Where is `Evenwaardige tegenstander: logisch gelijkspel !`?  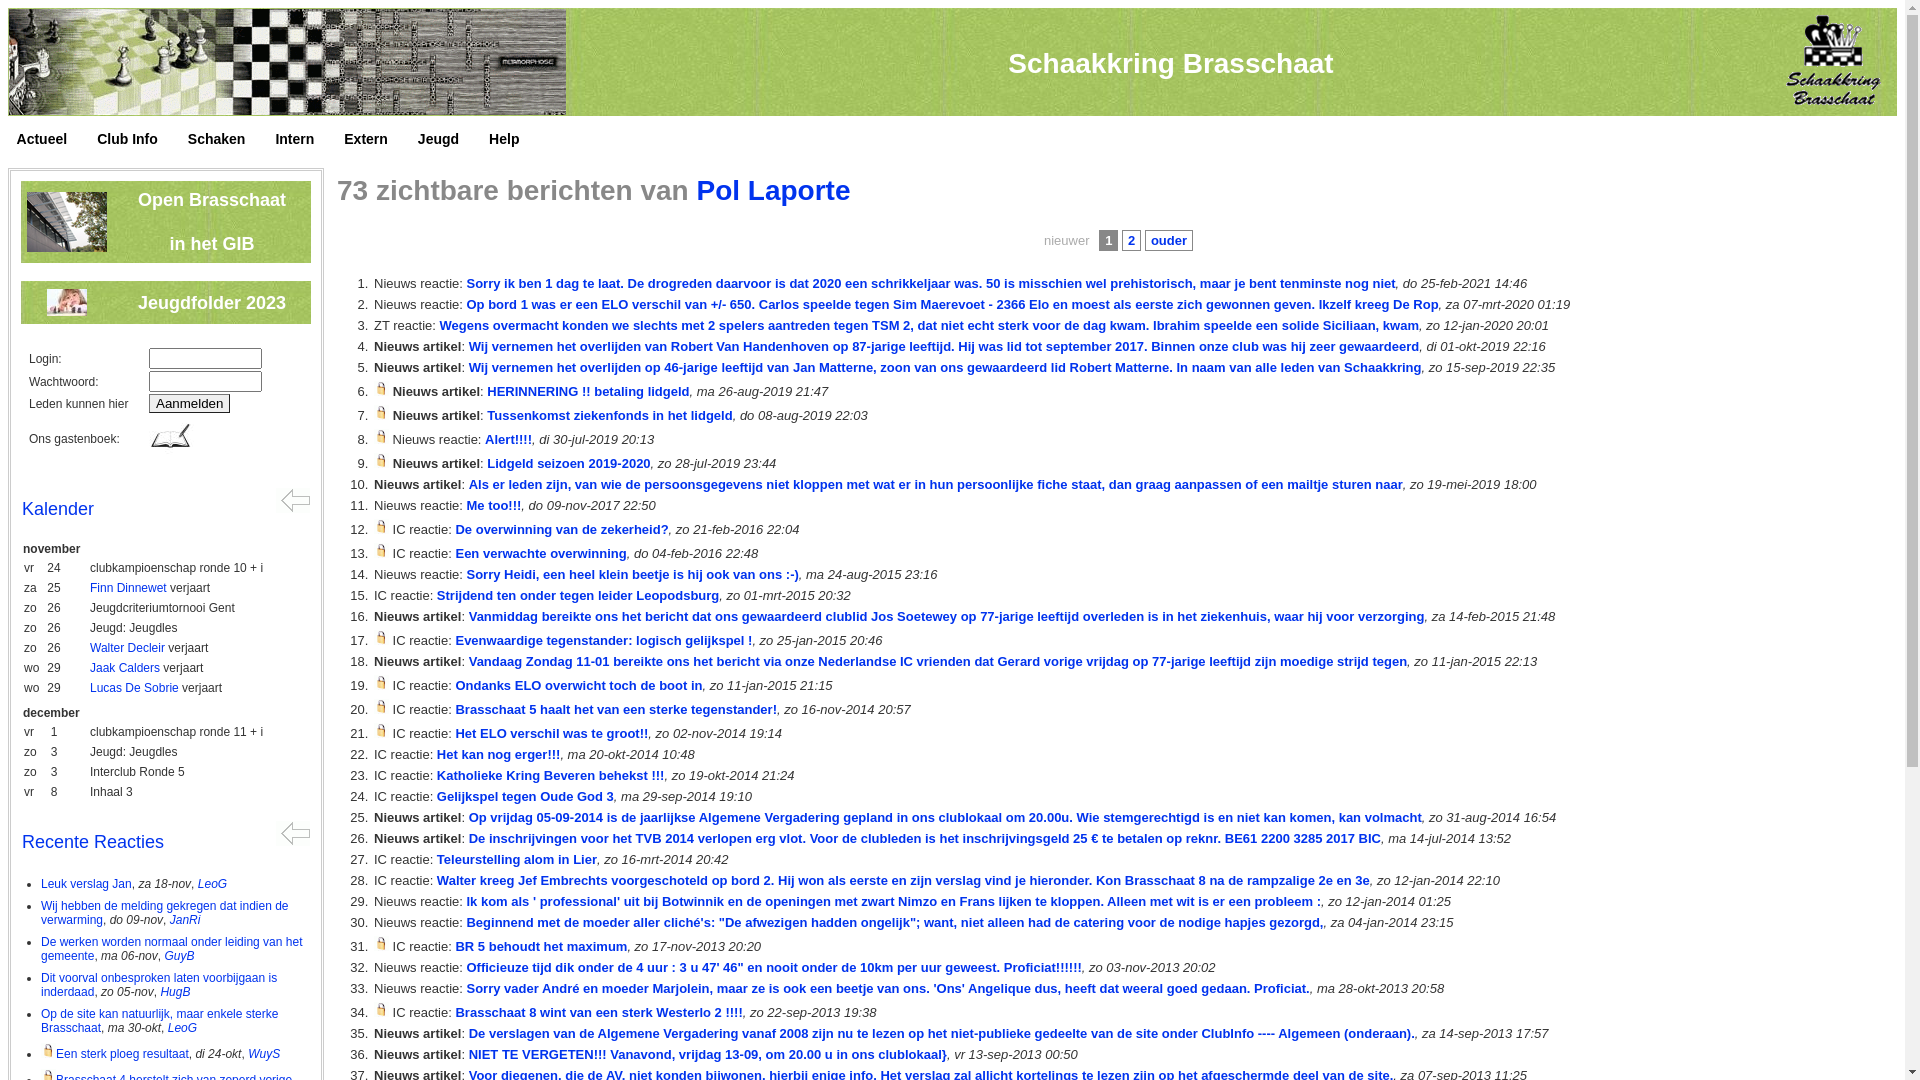 Evenwaardige tegenstander: logisch gelijkspel ! is located at coordinates (604, 640).